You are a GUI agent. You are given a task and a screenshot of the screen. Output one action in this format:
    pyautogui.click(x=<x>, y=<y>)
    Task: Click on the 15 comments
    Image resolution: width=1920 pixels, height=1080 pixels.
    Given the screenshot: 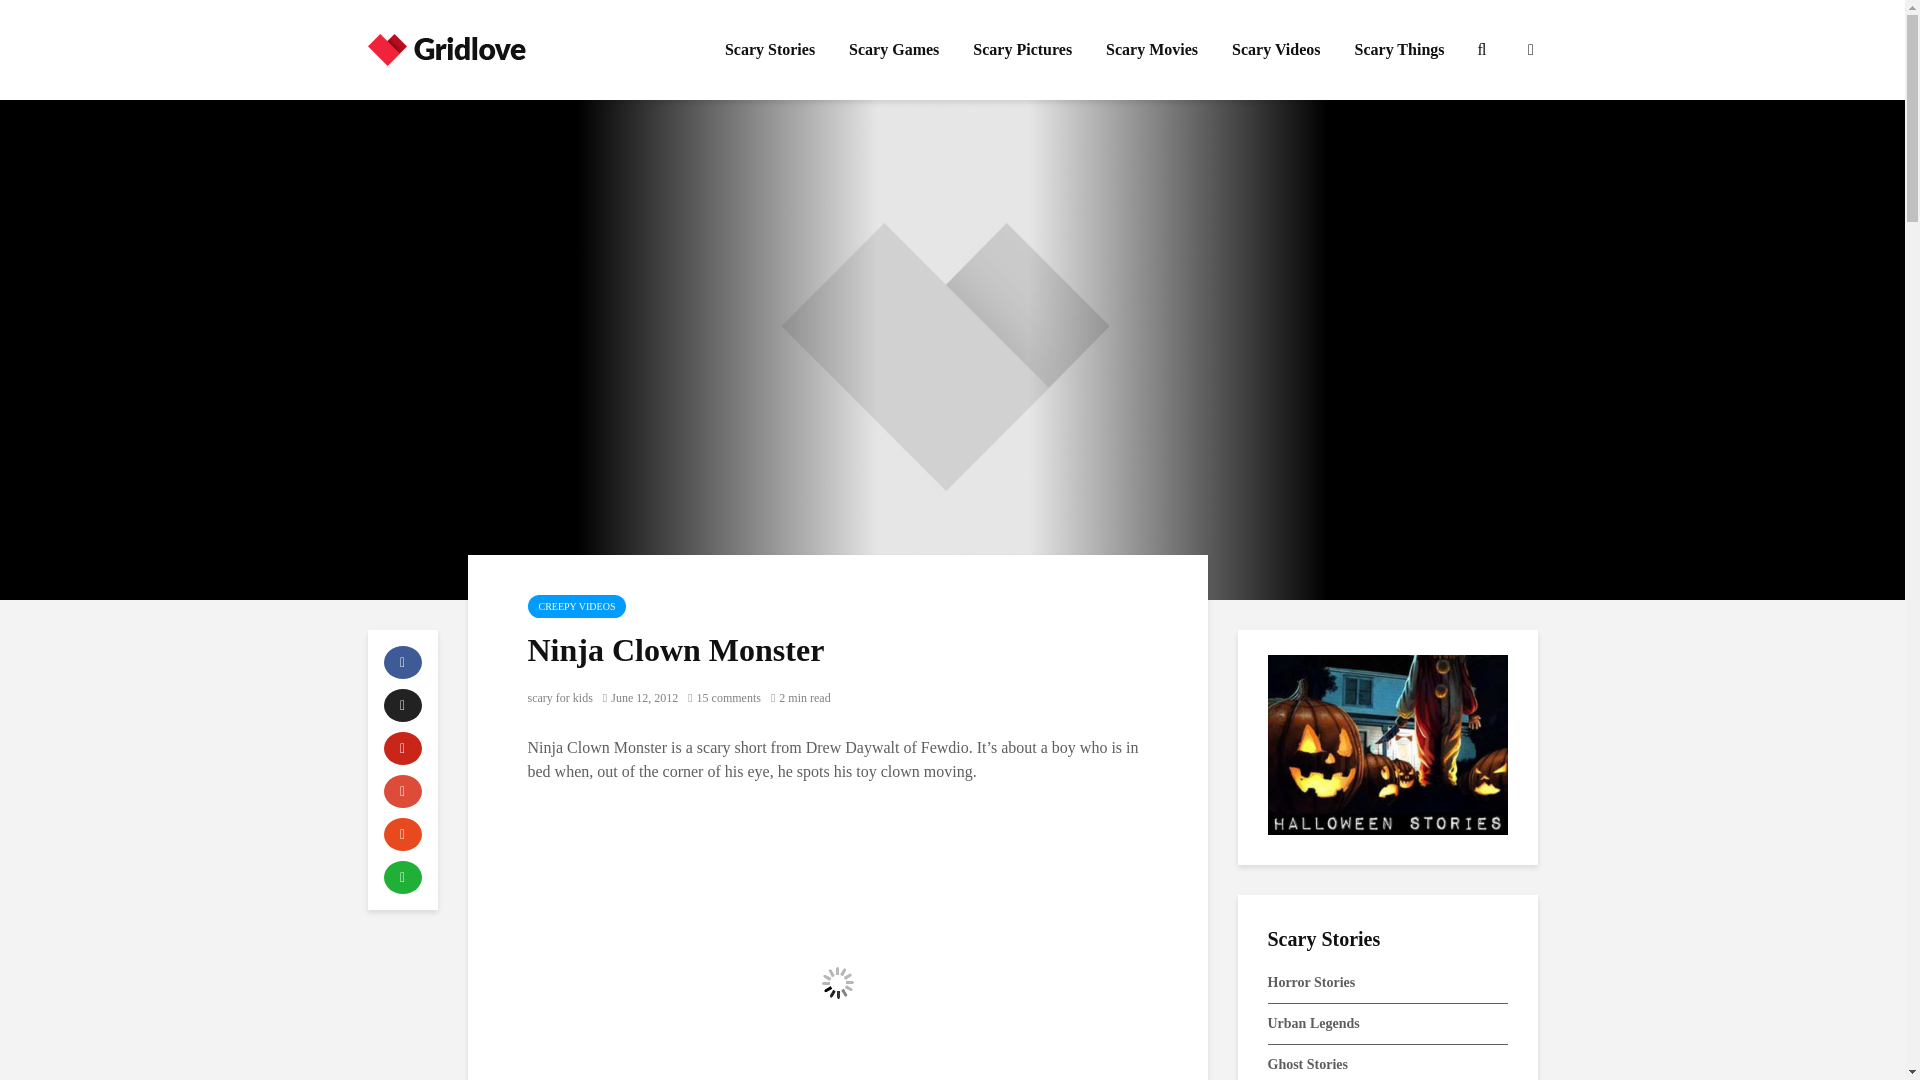 What is the action you would take?
    pyautogui.click(x=724, y=698)
    